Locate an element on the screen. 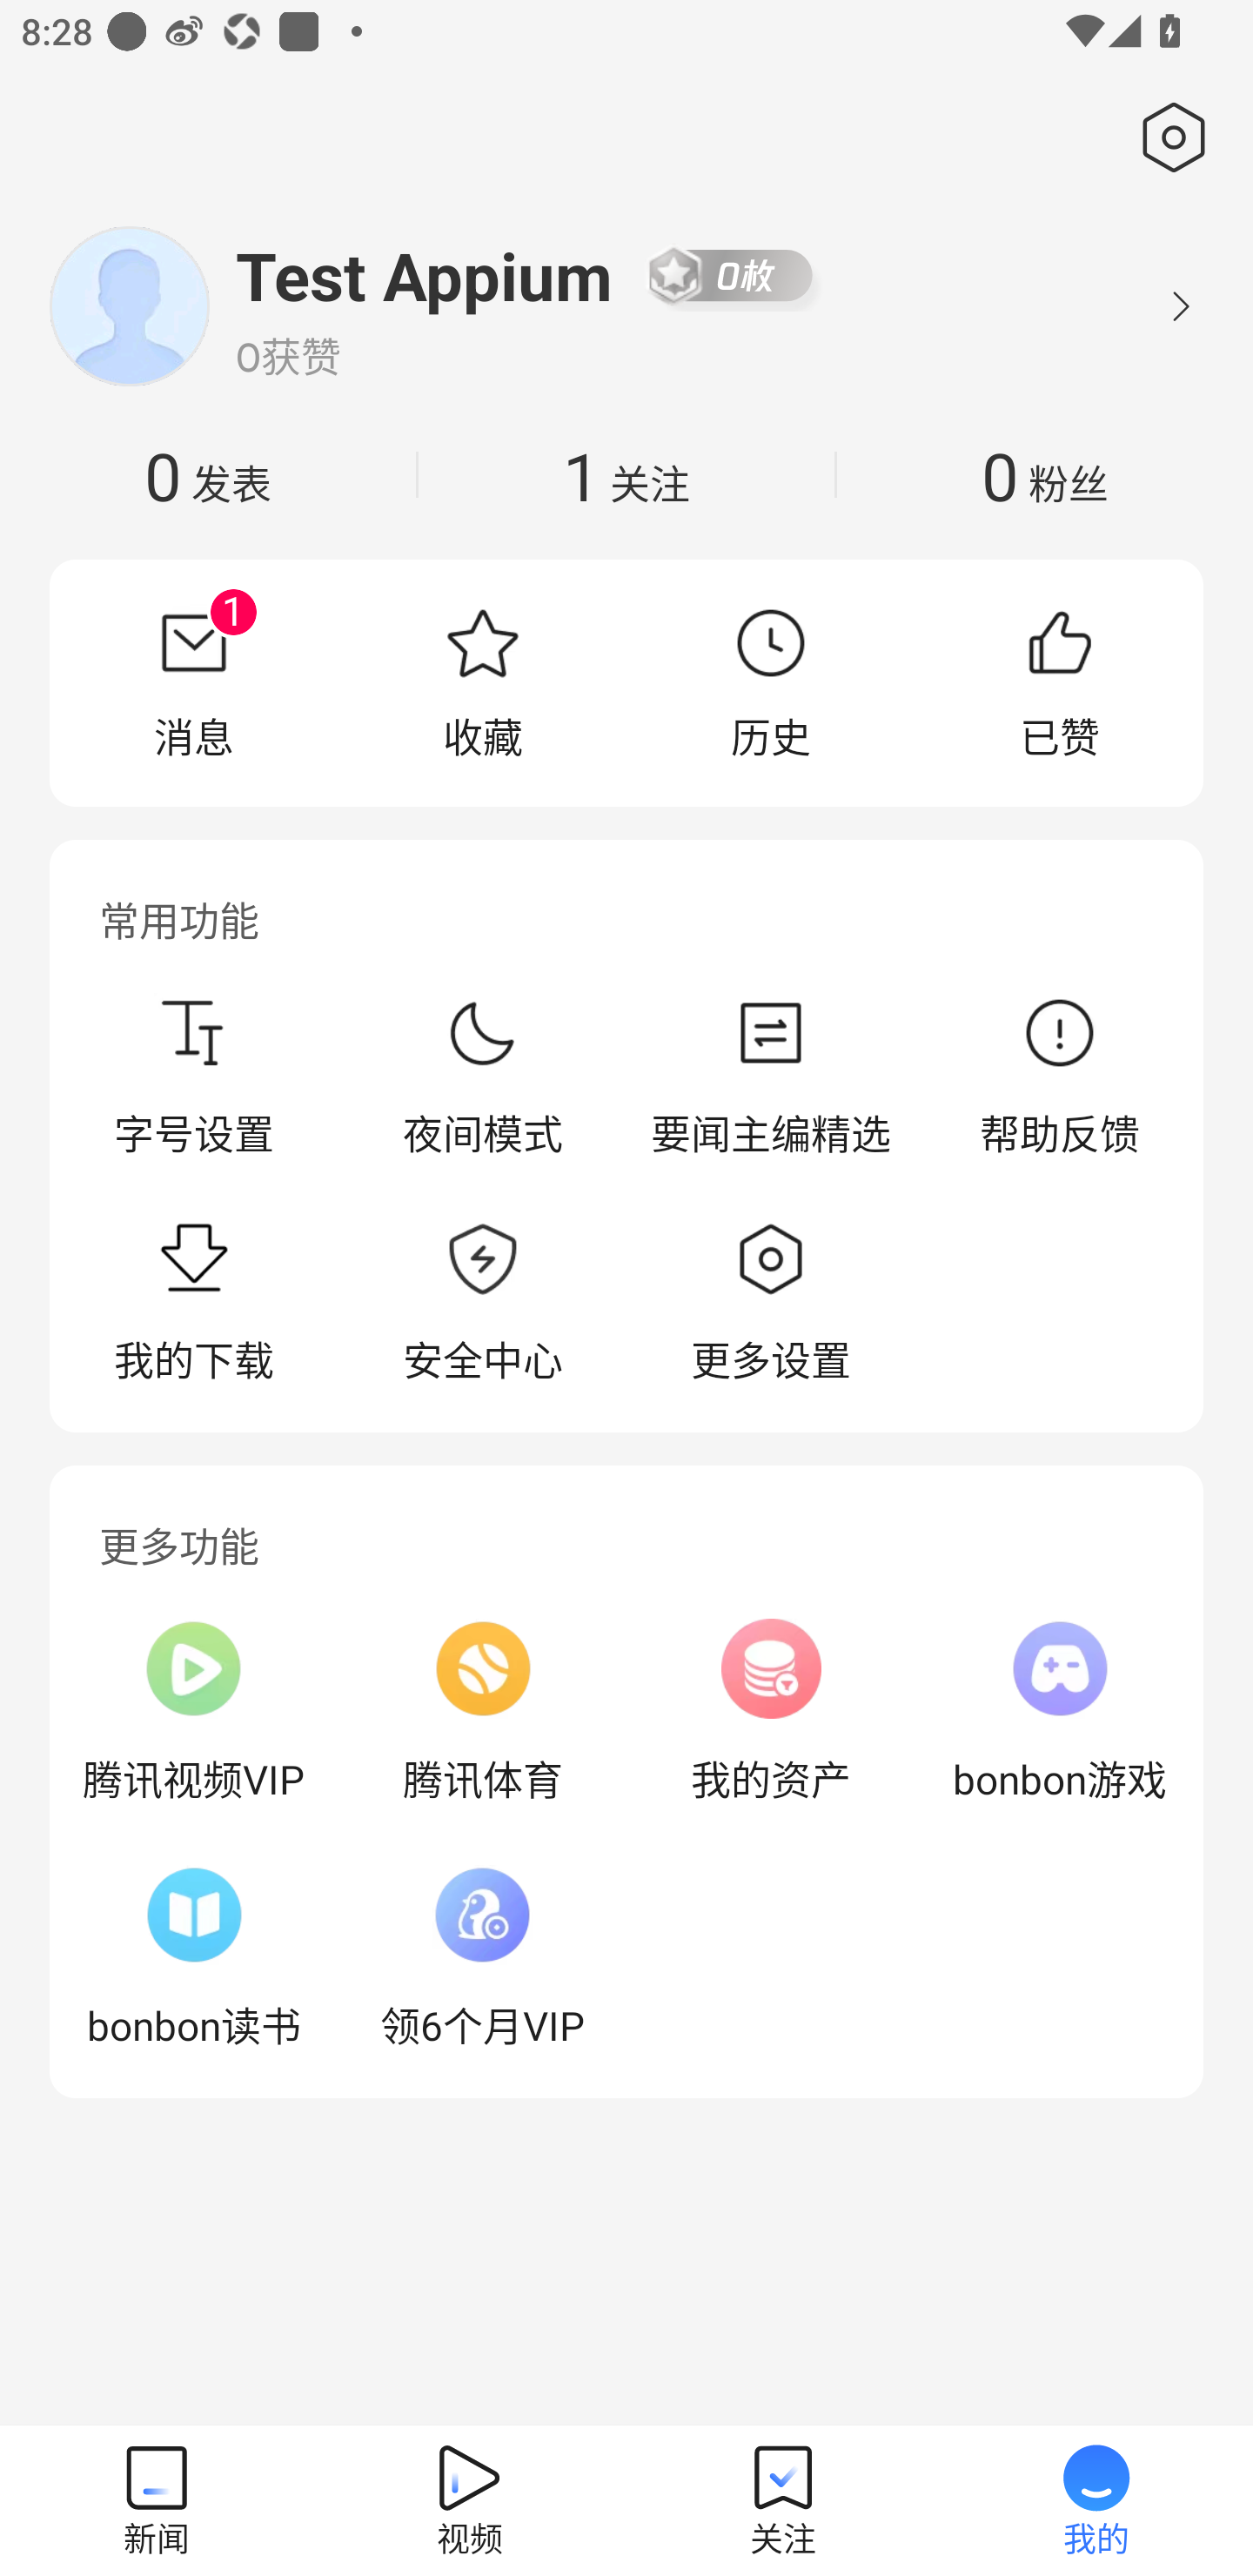 The image size is (1253, 2576). 腾讯视频VIP，可点击 is located at coordinates (193, 1711).